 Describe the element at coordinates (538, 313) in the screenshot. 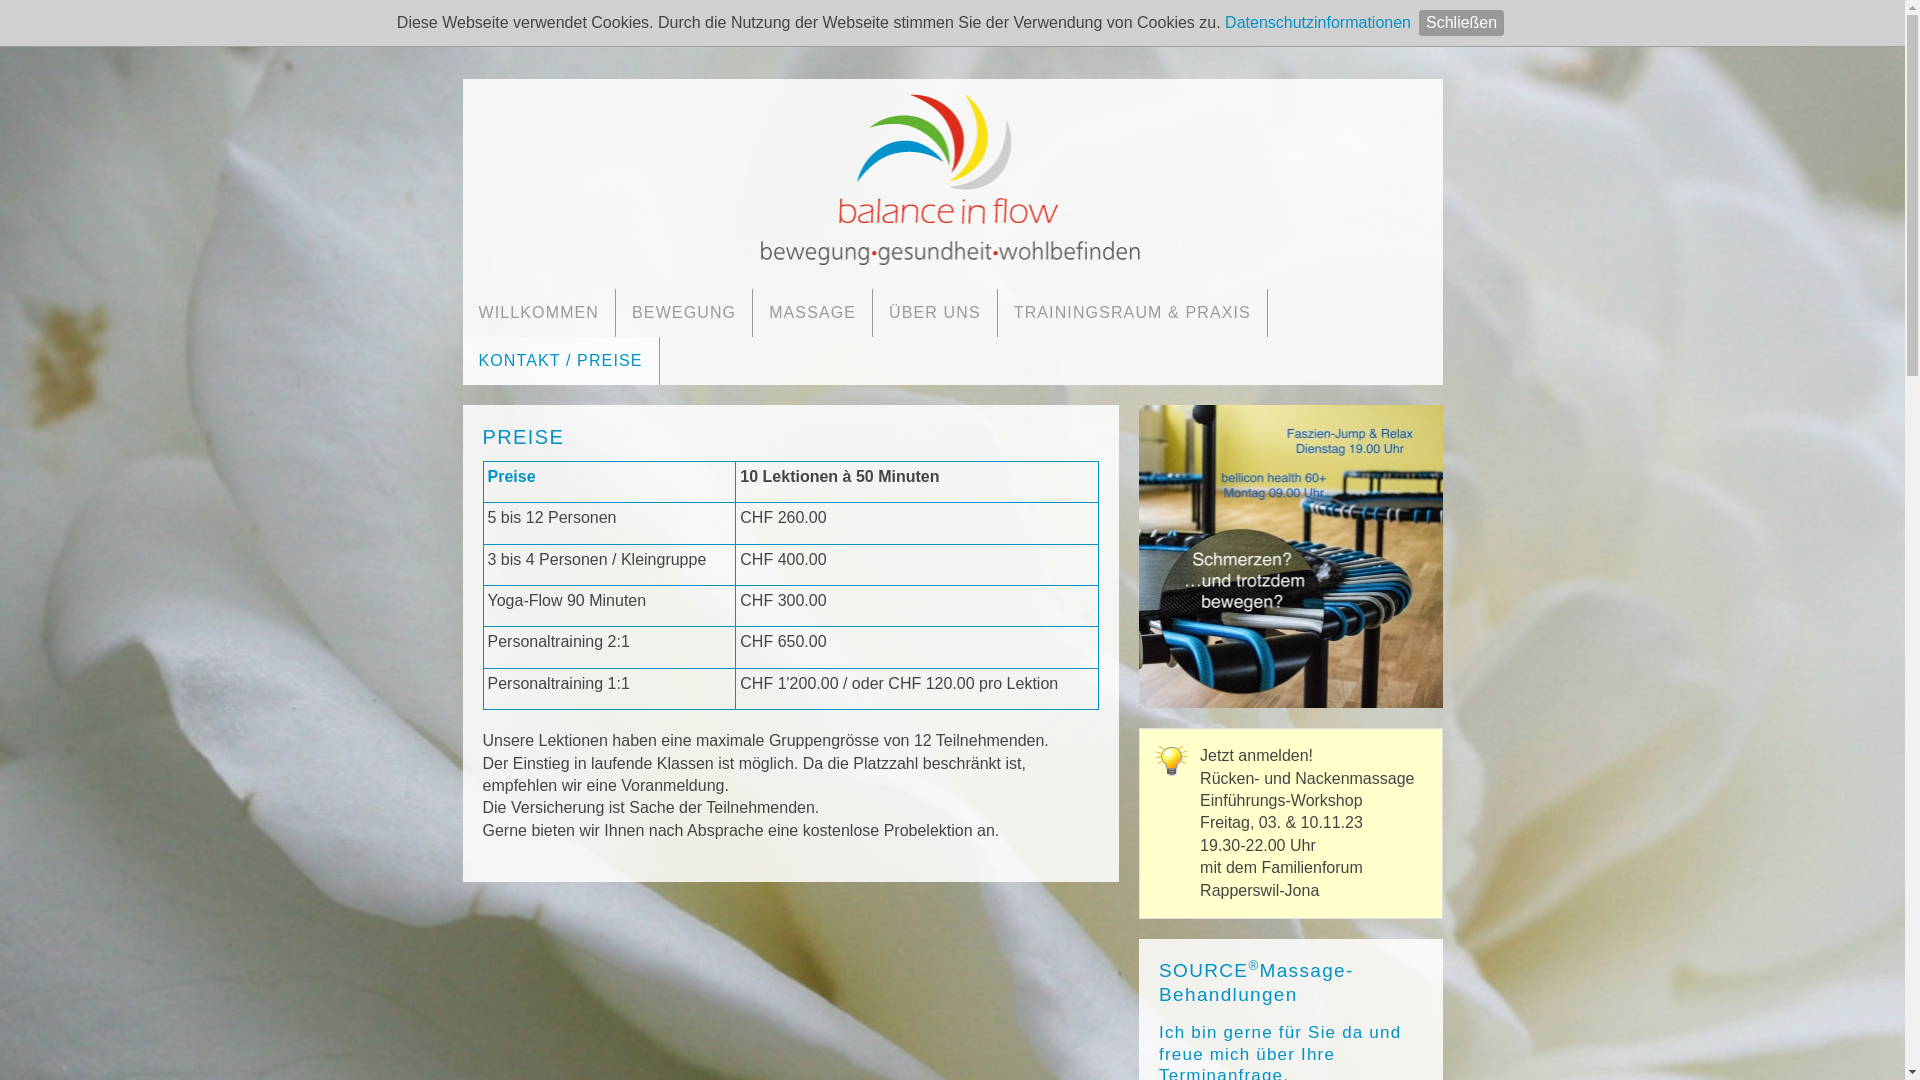

I see `WILLKOMMEN` at that location.